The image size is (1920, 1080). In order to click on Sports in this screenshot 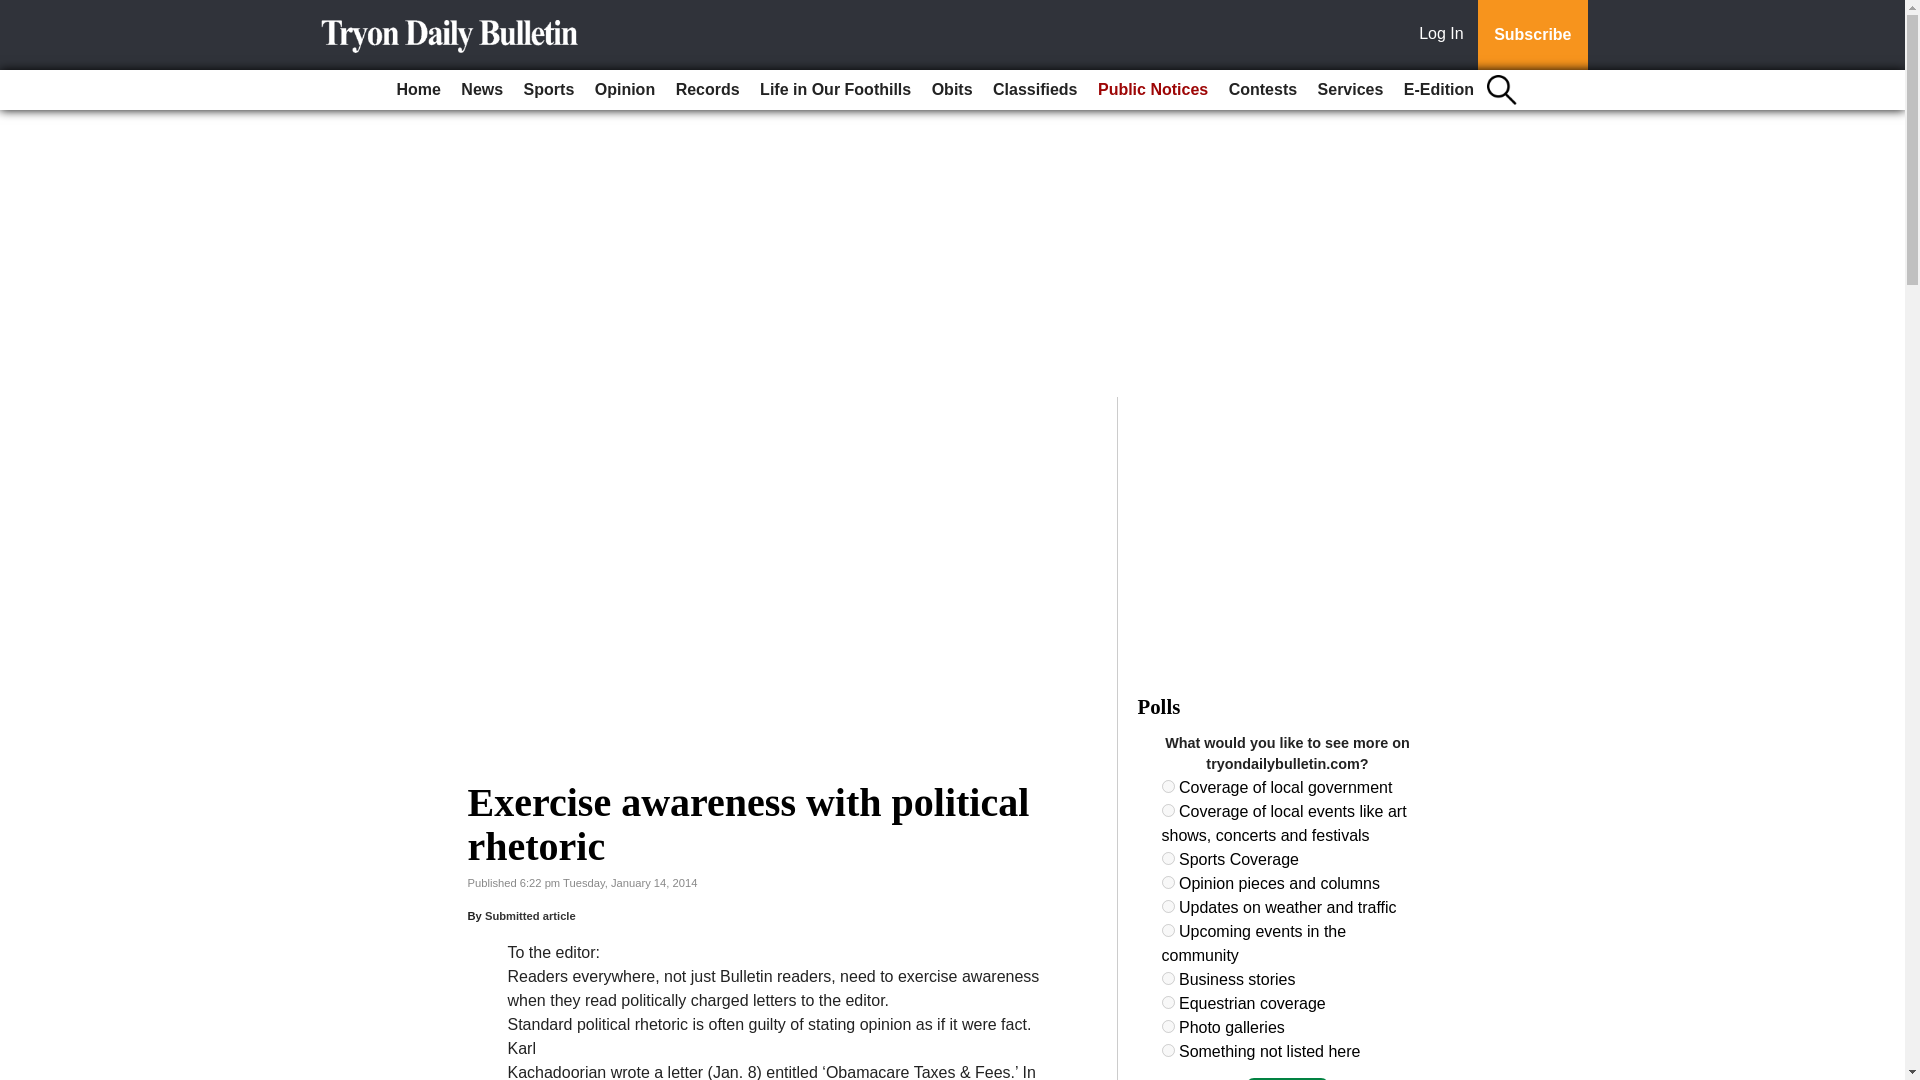, I will do `click(550, 90)`.